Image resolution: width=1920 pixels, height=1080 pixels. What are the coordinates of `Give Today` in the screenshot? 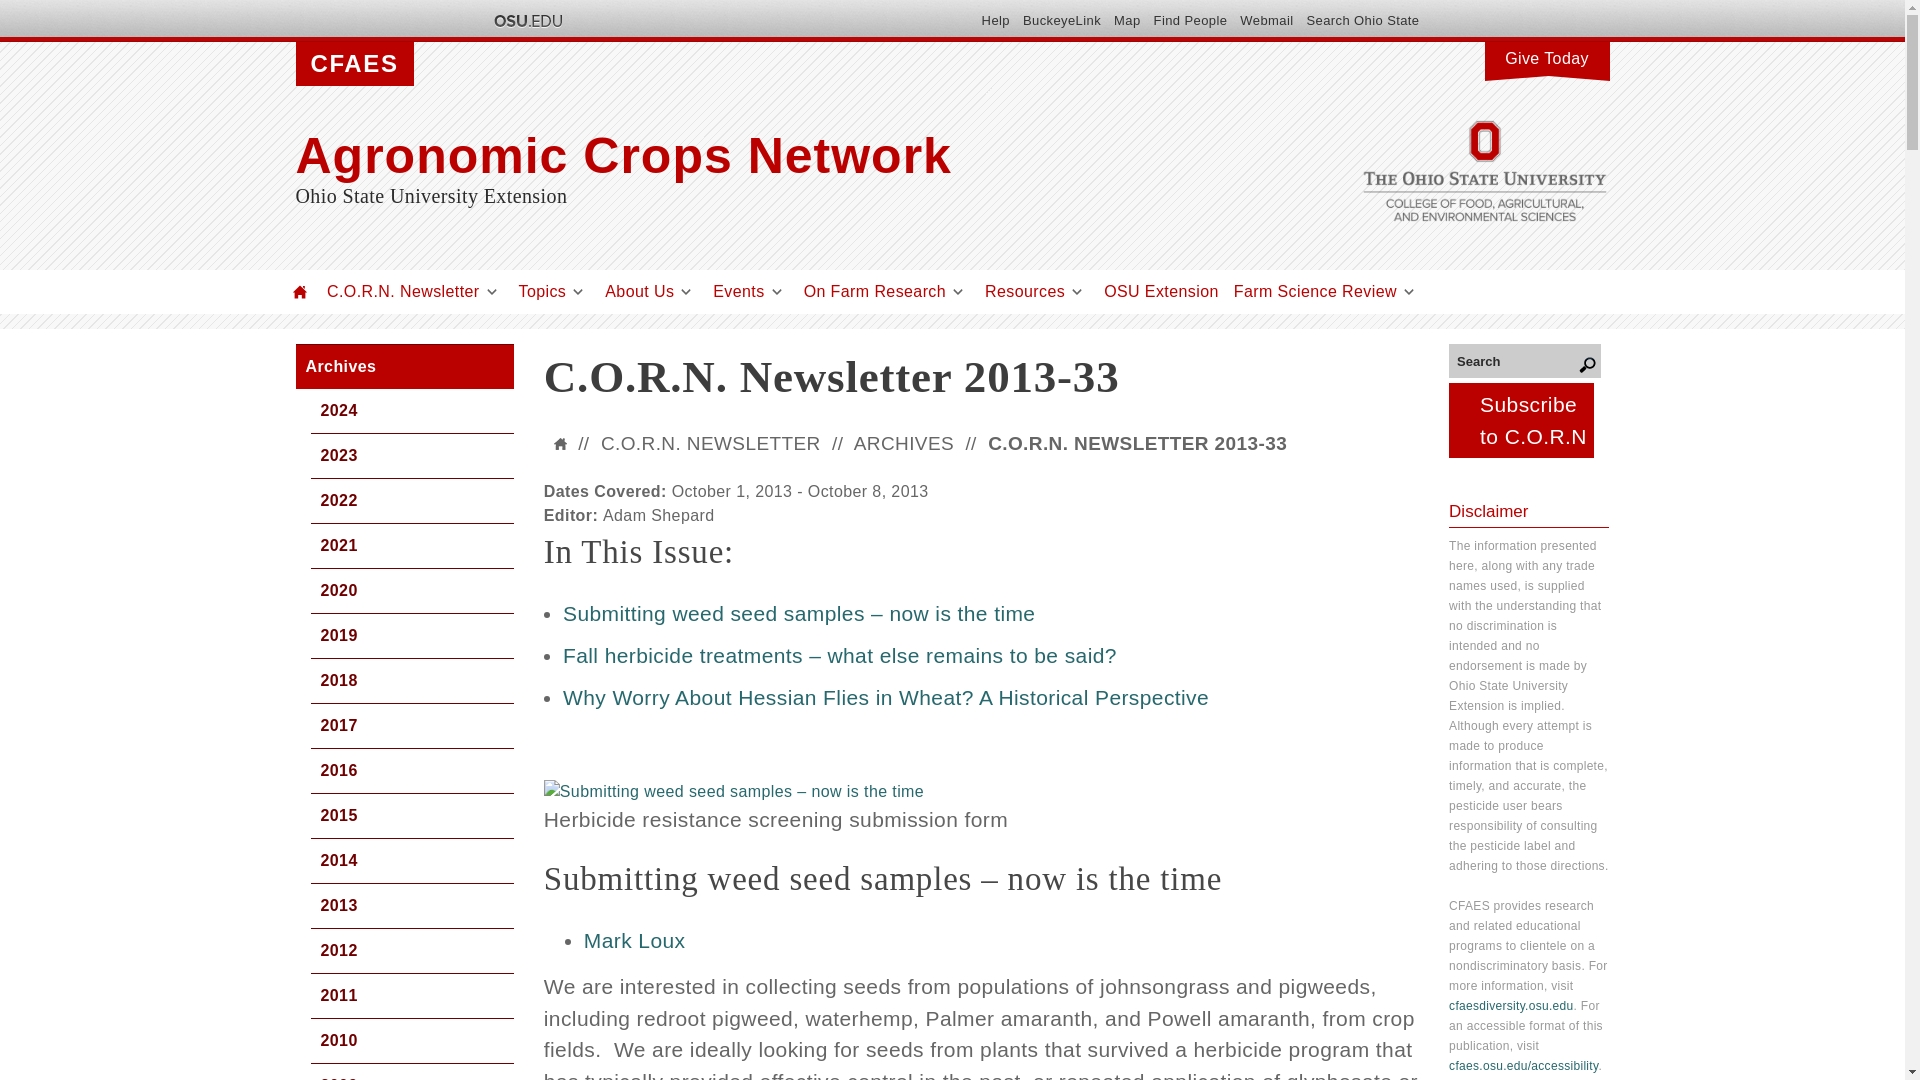 It's located at (1546, 56).